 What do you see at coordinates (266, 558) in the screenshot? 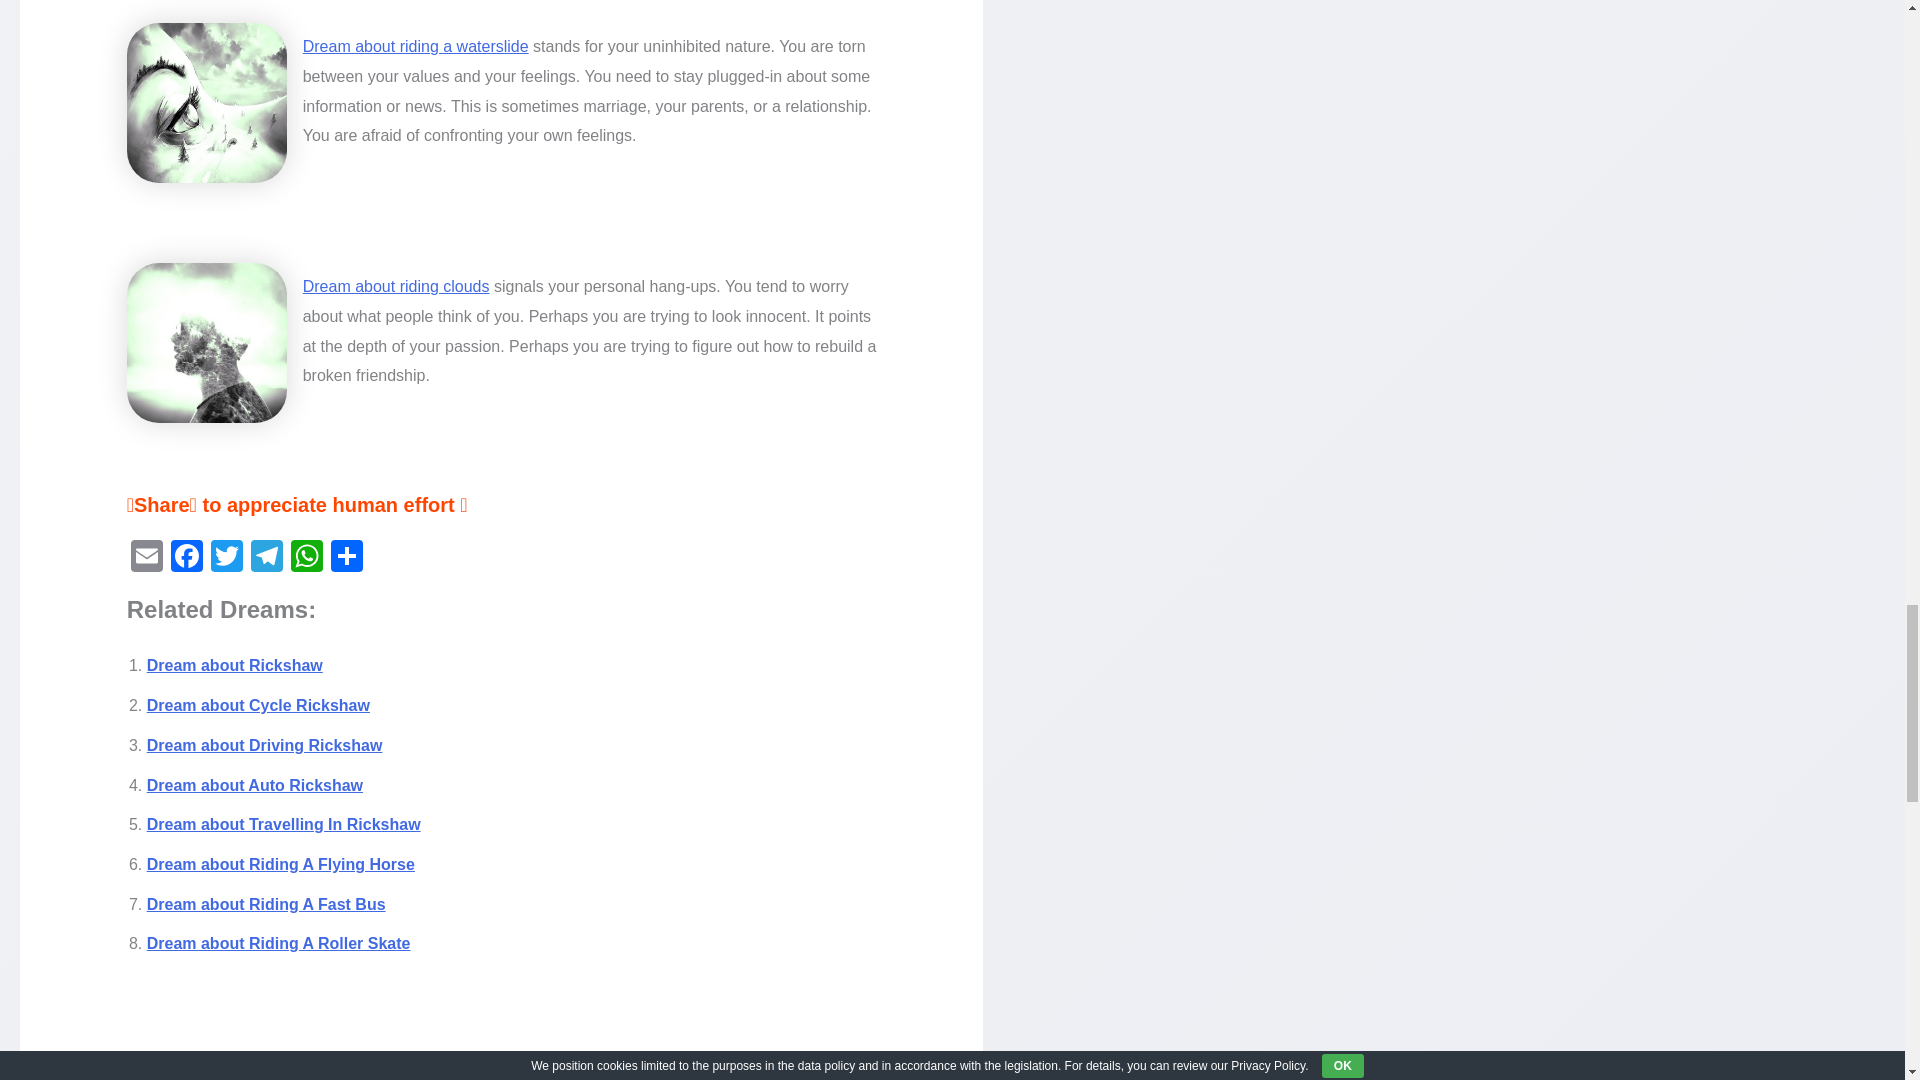
I see `Telegram` at bounding box center [266, 558].